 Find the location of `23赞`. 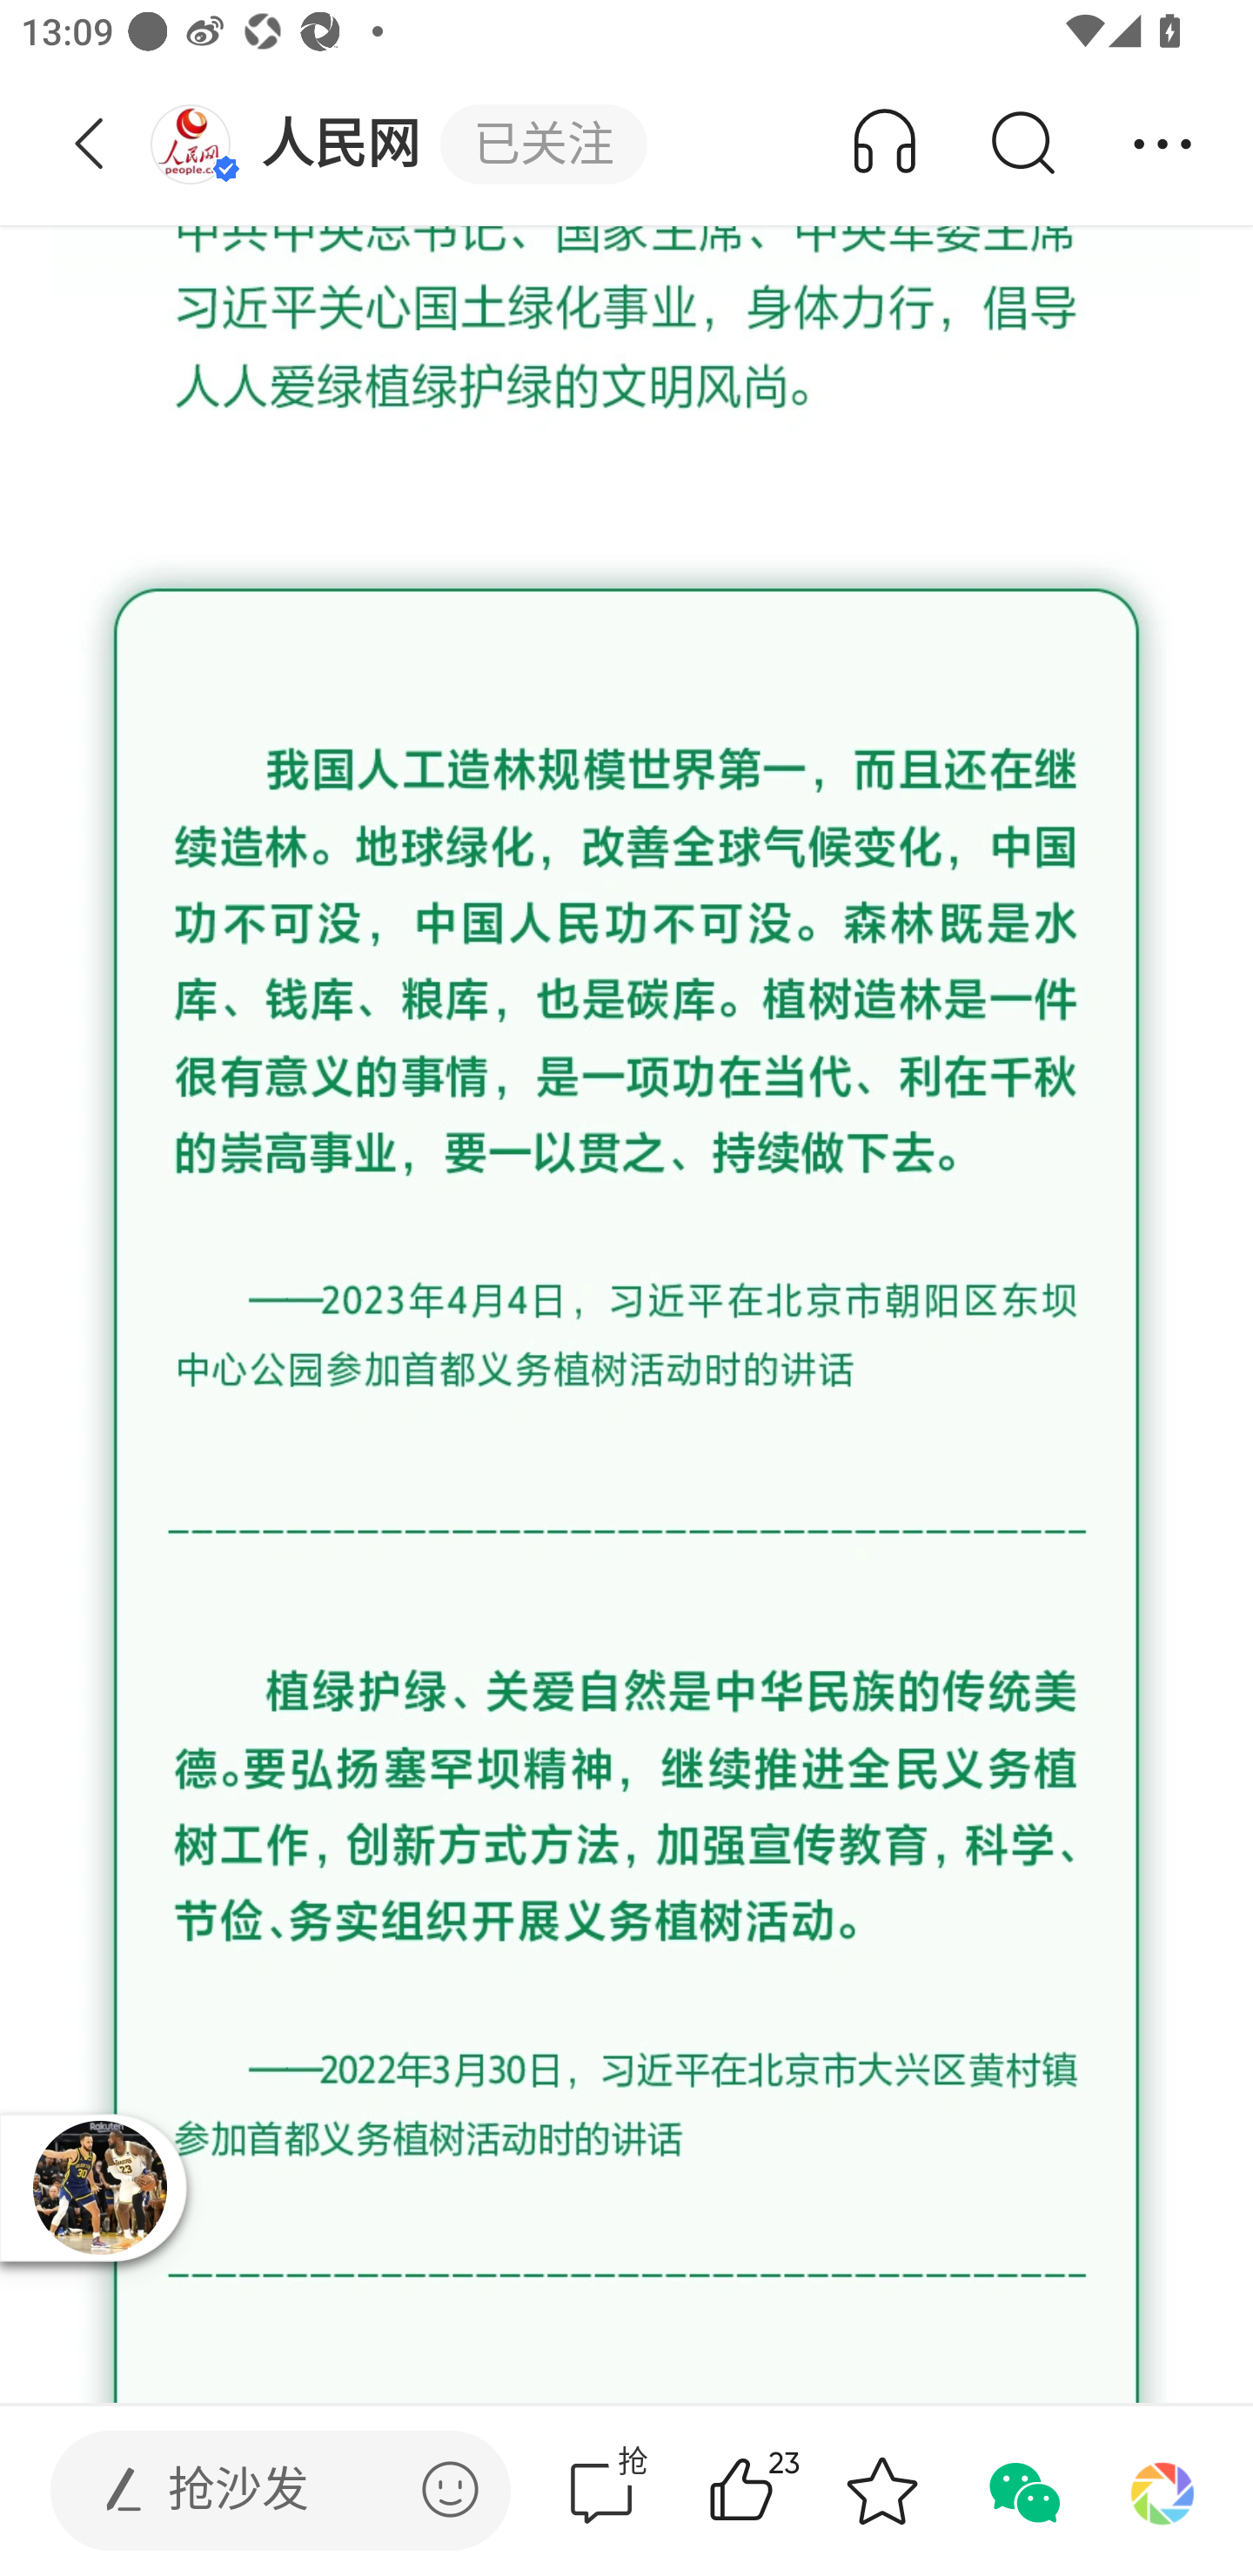

23赞 is located at coordinates (783, 2491).